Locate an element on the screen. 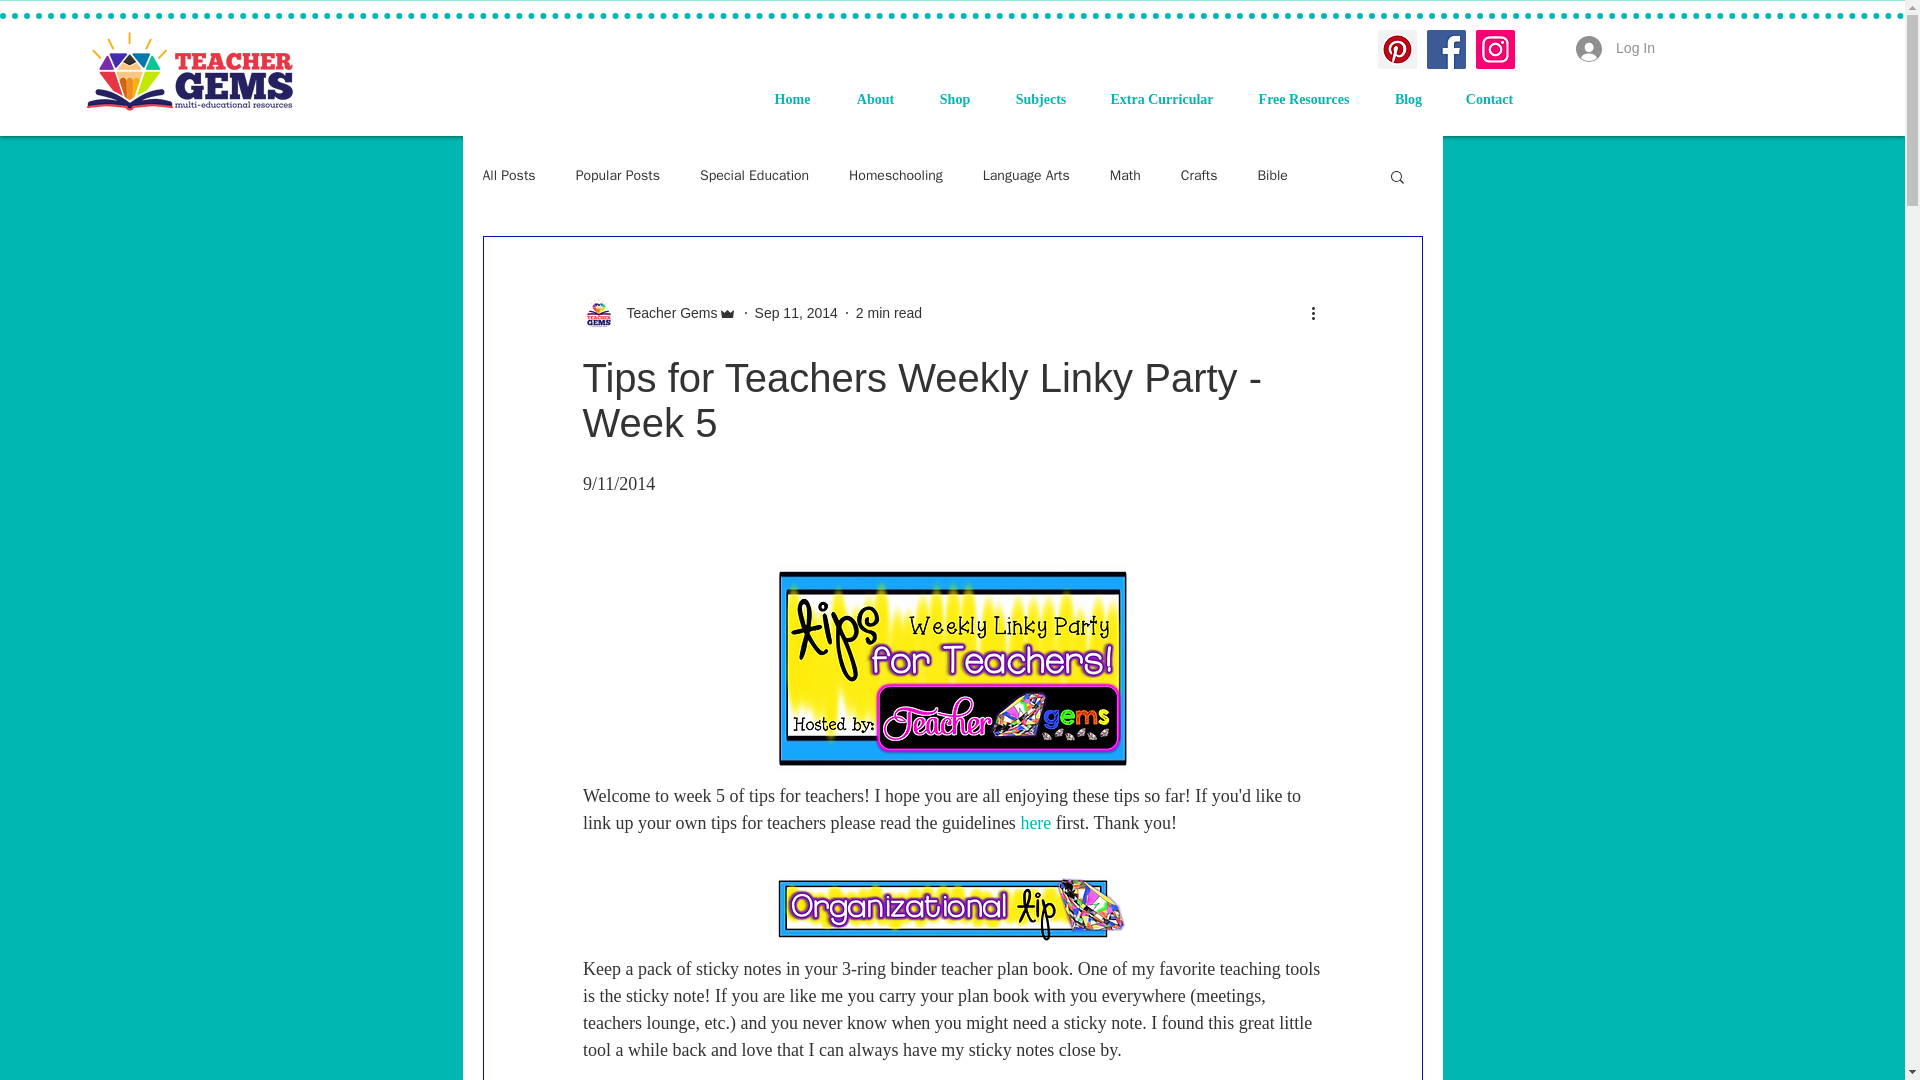  Contact is located at coordinates (1488, 100).